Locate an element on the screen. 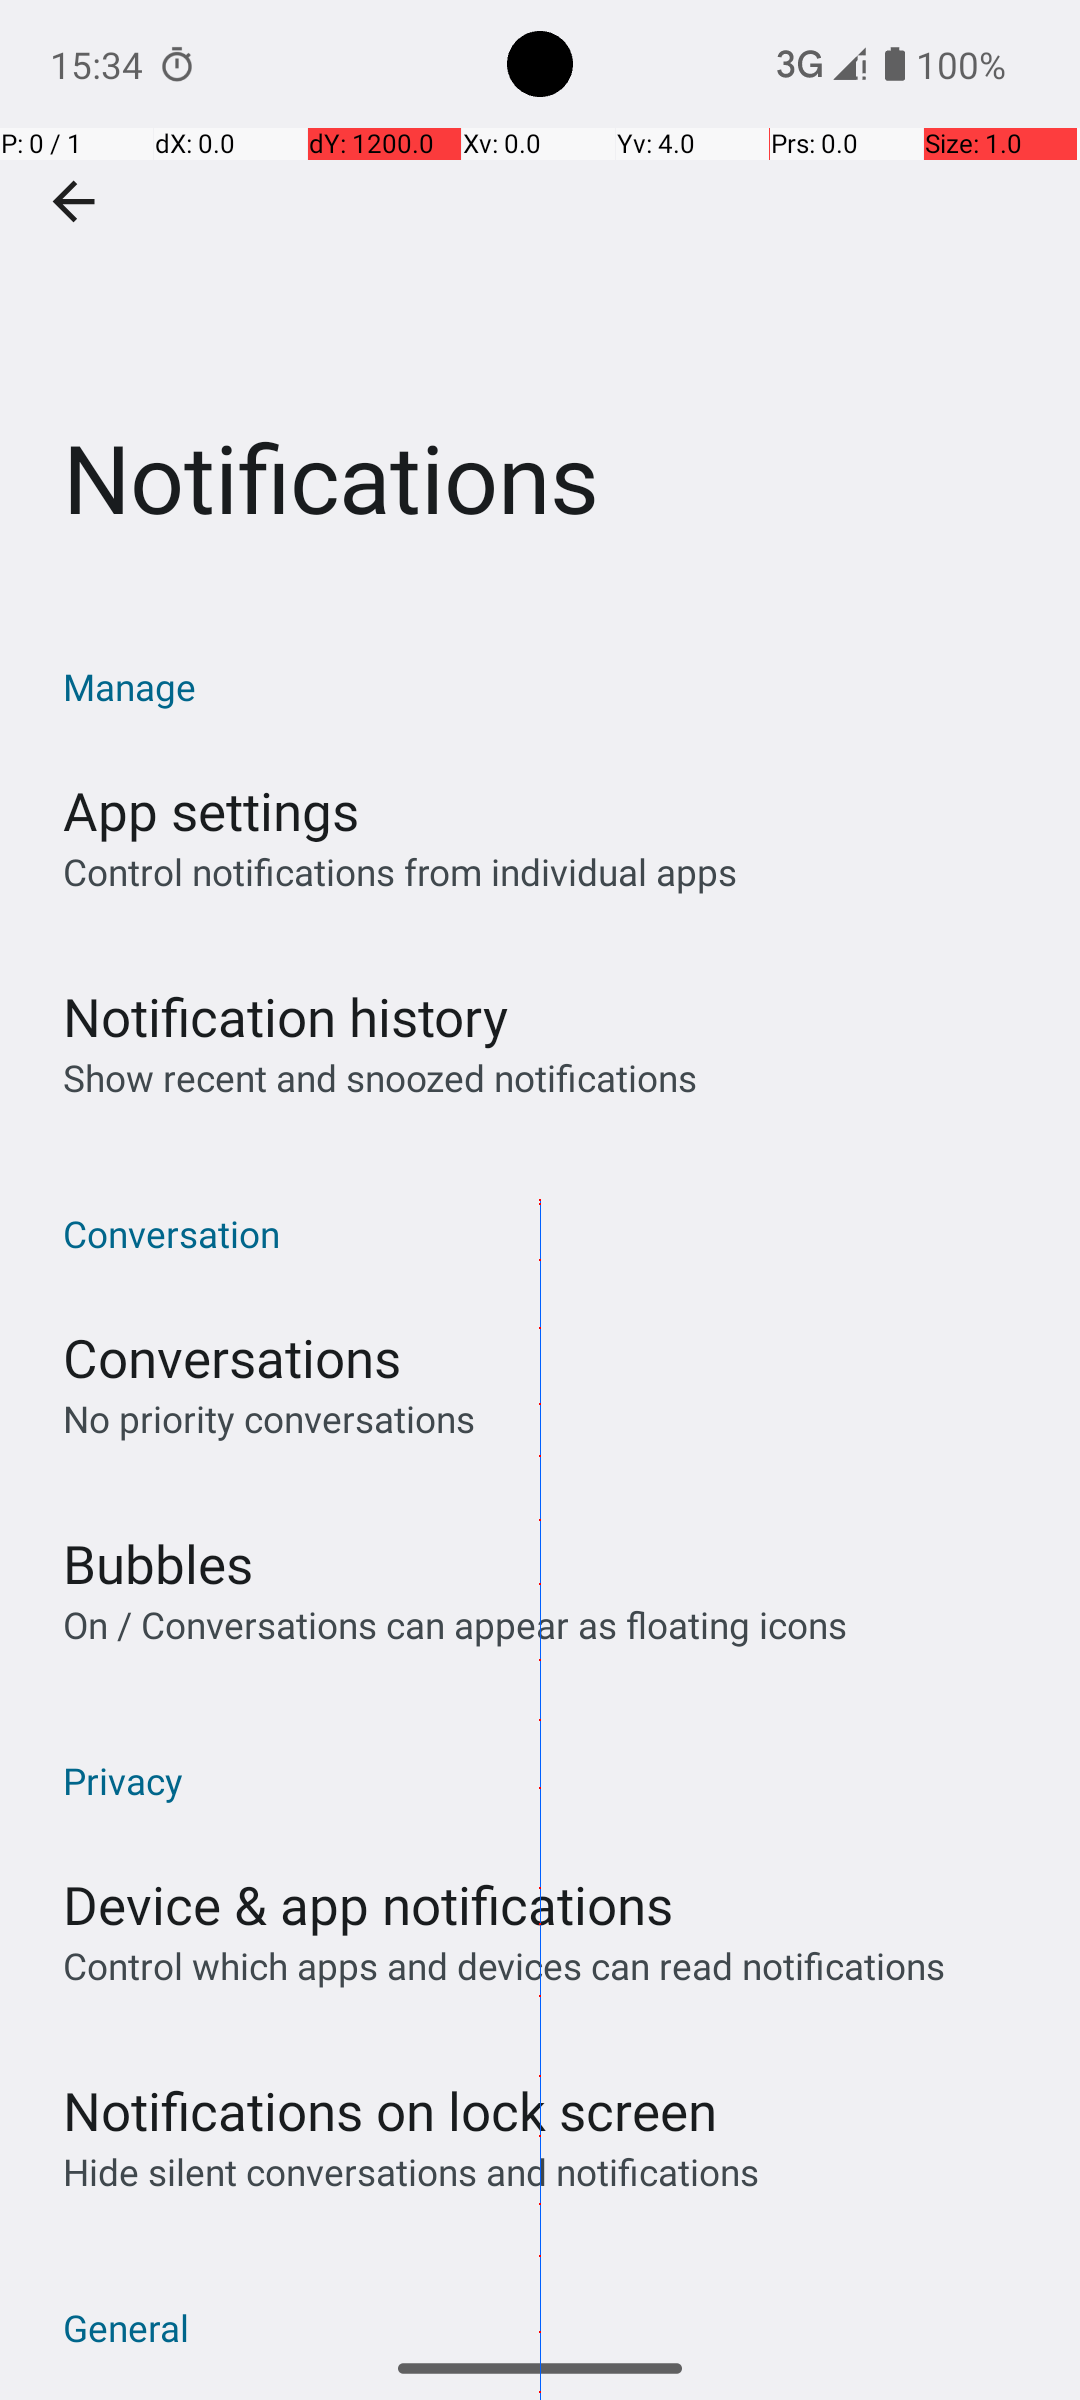 This screenshot has width=1080, height=2400. Hide silent conversations and notifications is located at coordinates (410, 2172).